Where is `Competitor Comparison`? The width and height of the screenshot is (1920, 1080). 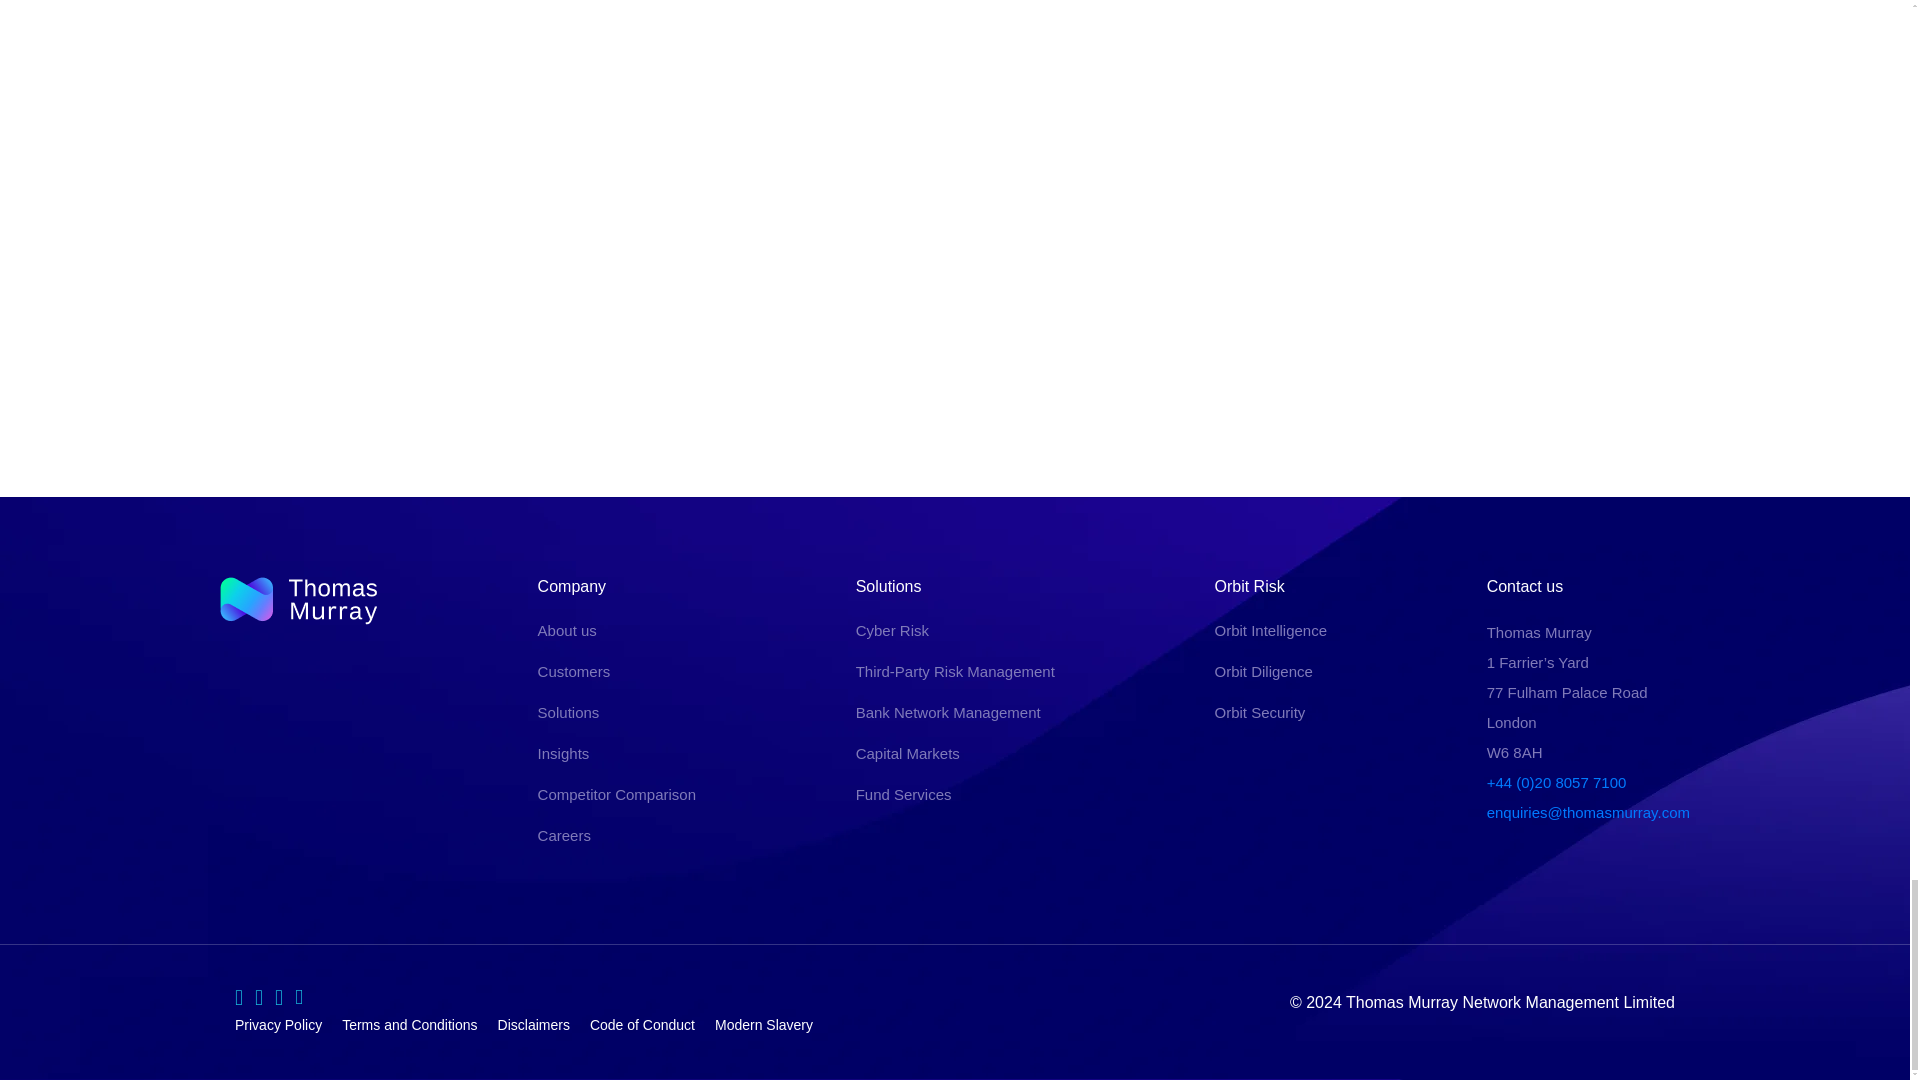
Competitor Comparison is located at coordinates (616, 794).